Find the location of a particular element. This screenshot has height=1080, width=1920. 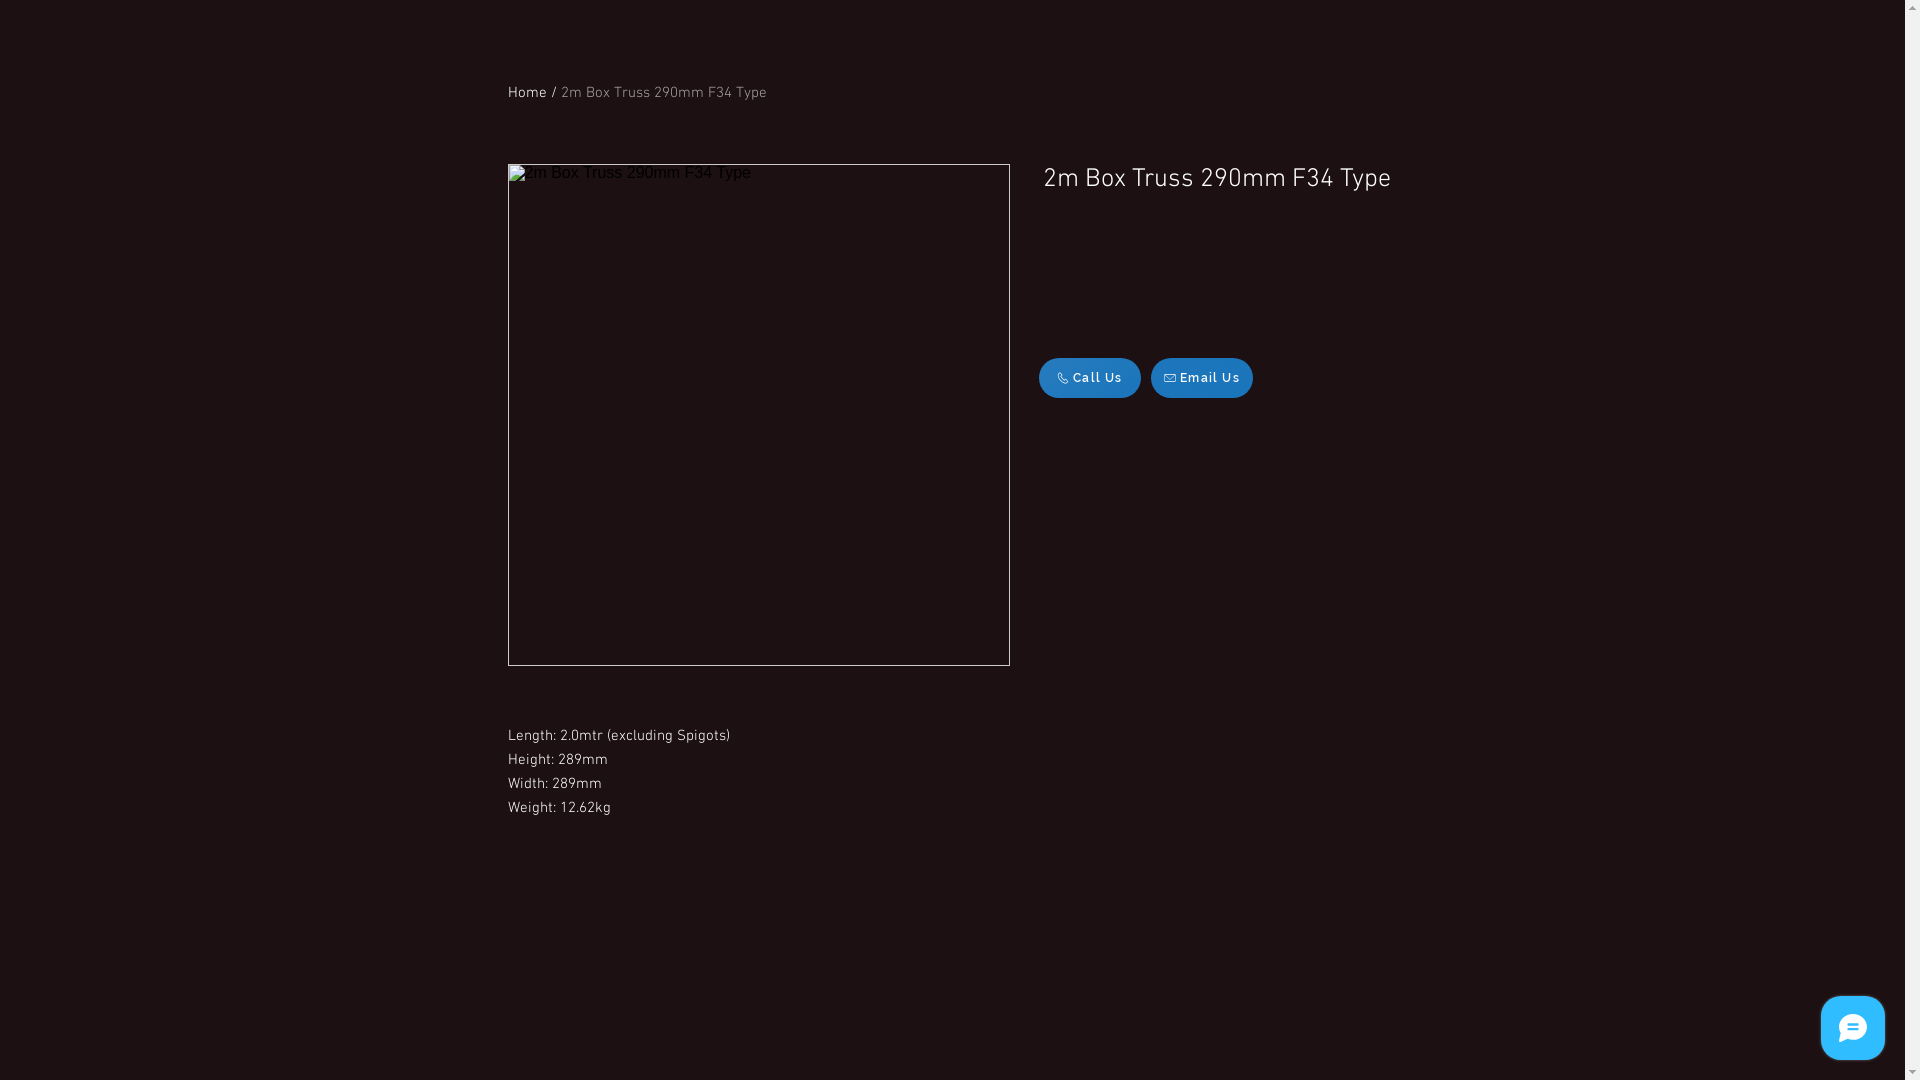

Call Us is located at coordinates (1089, 378).